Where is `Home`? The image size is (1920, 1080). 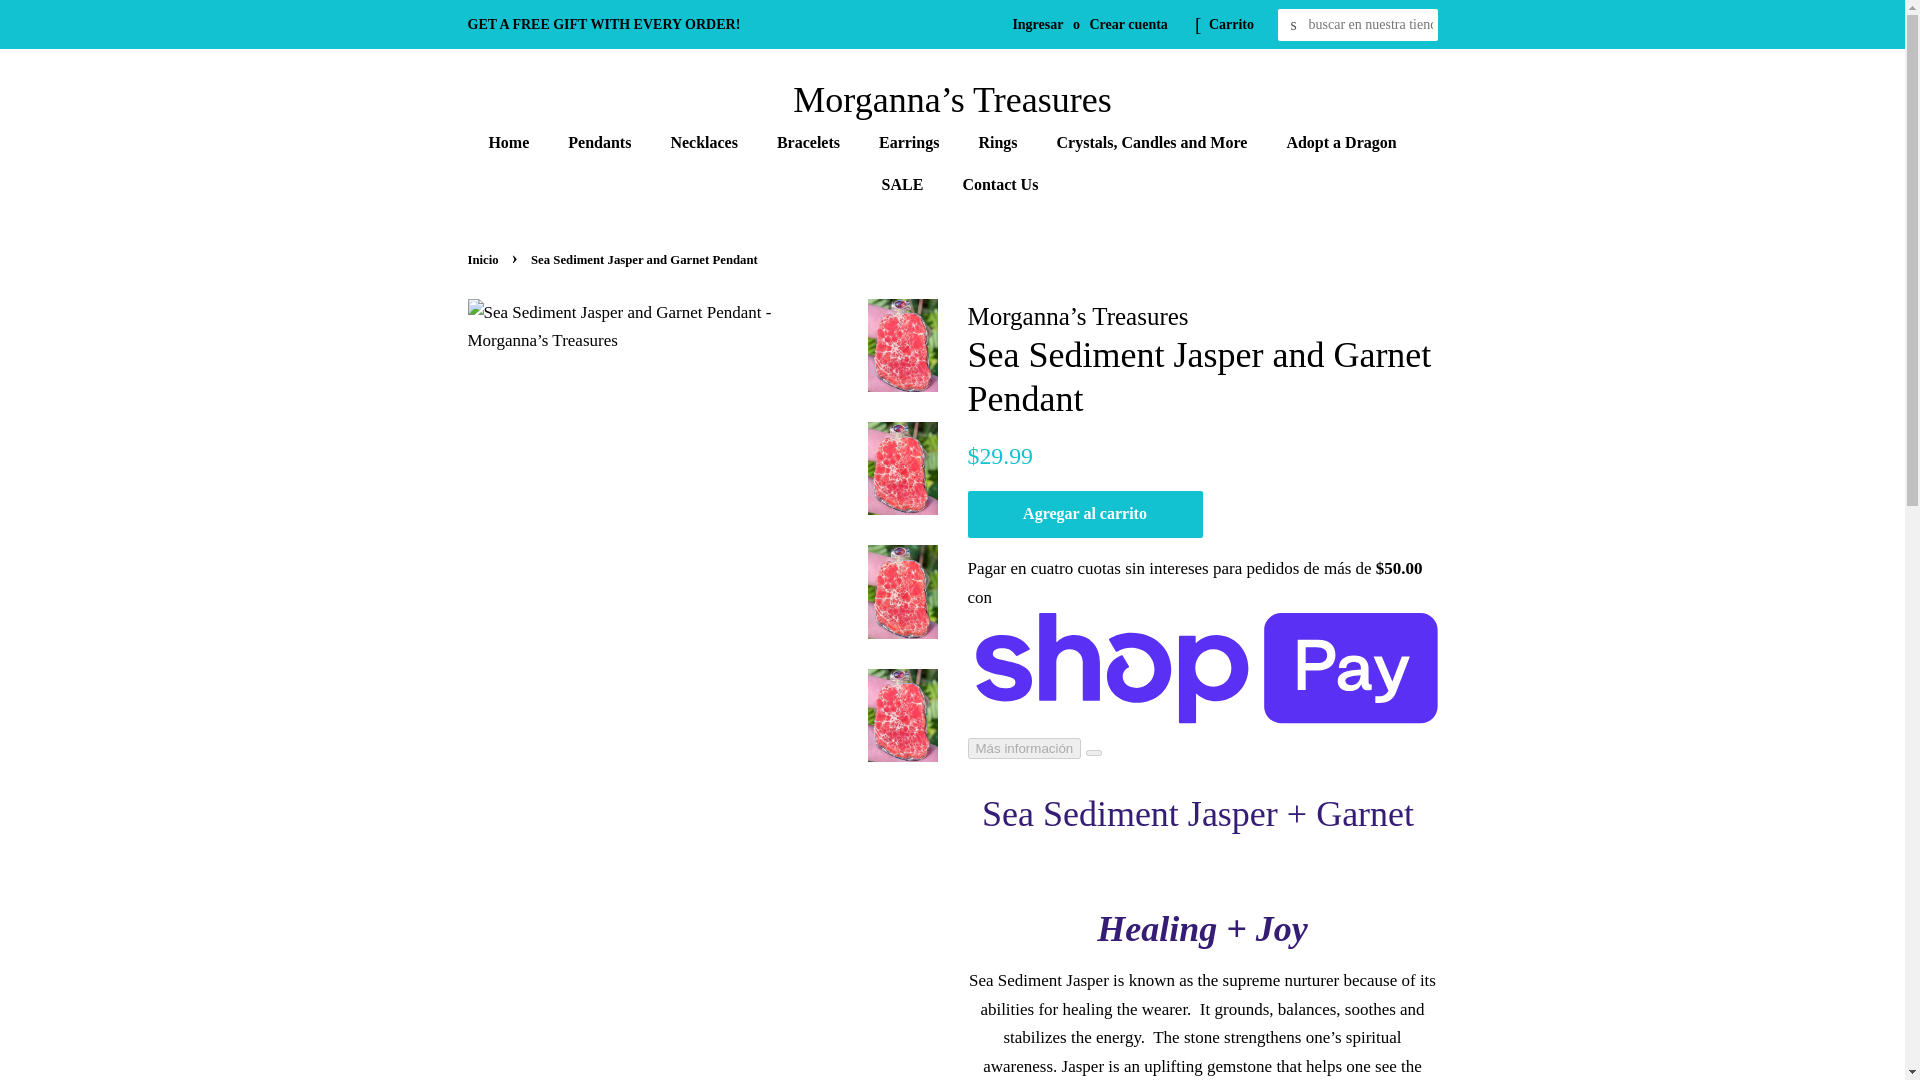 Home is located at coordinates (518, 142).